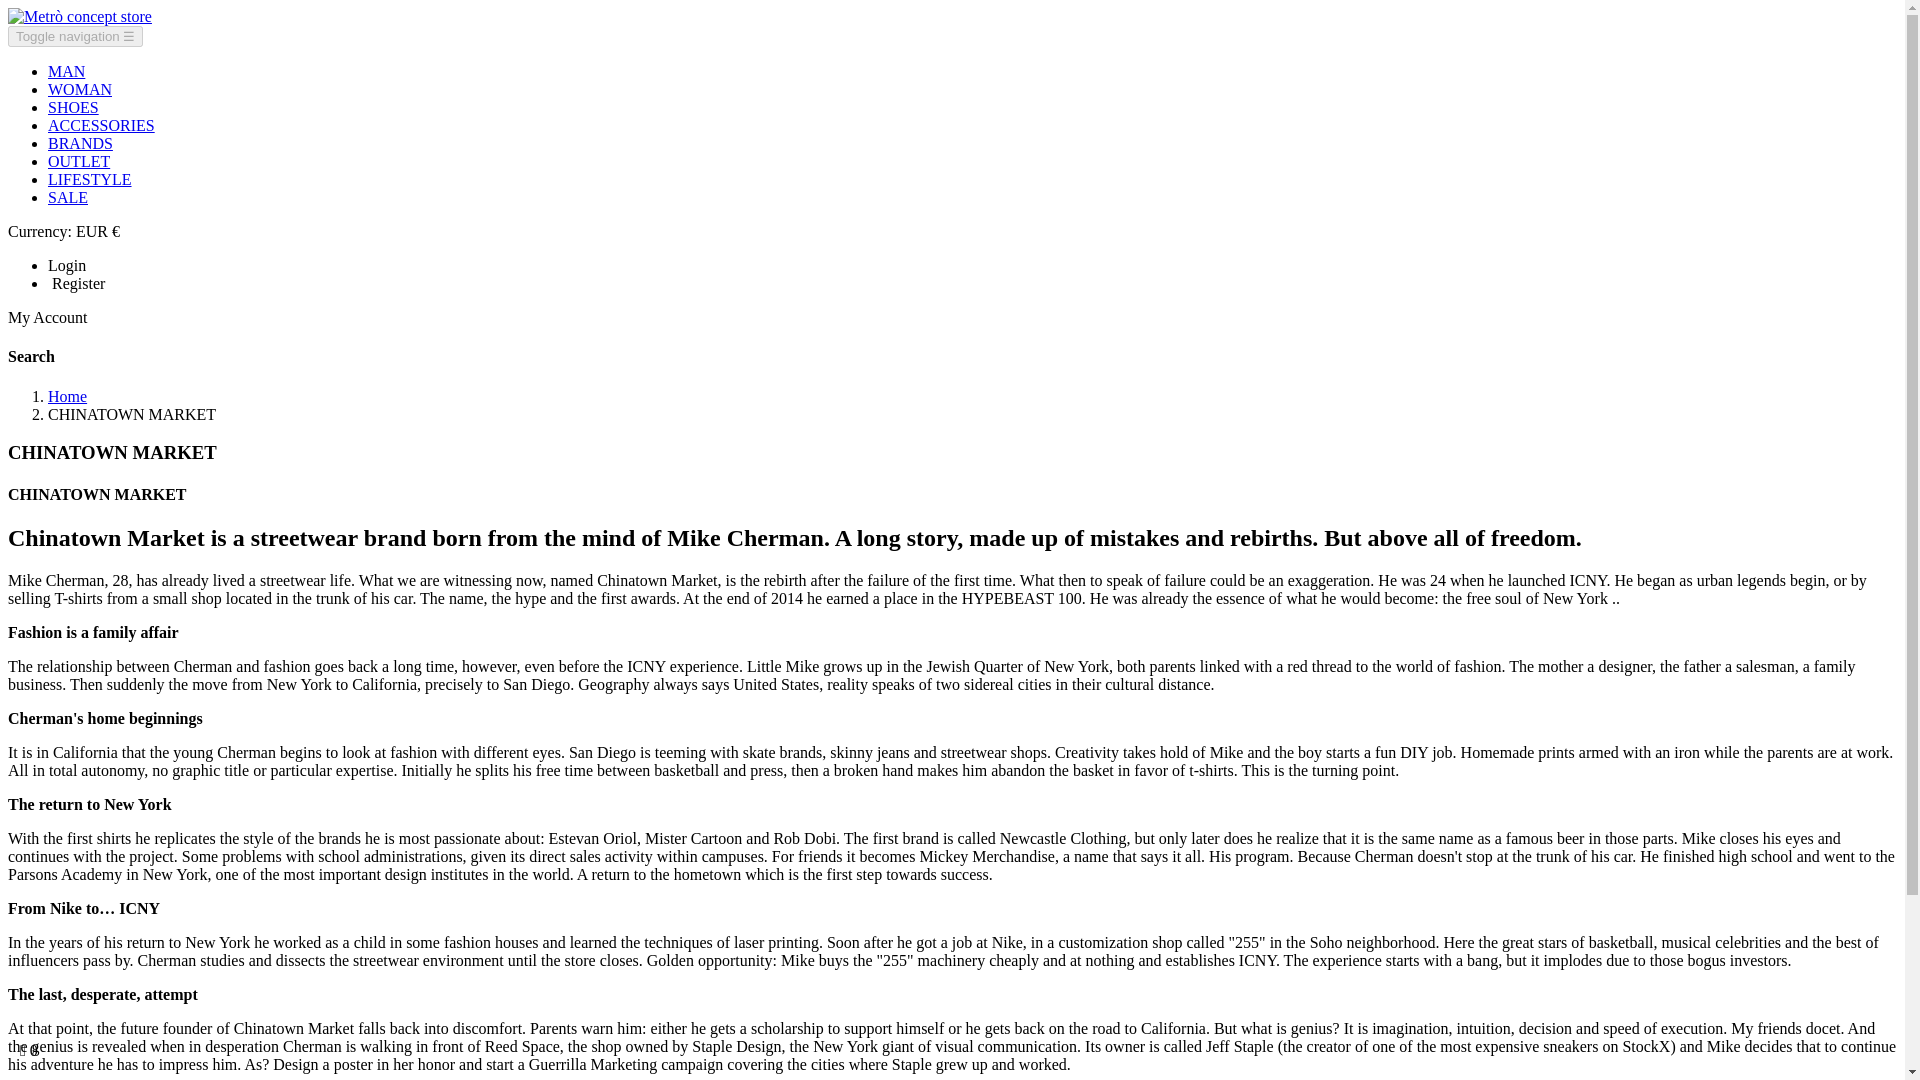 This screenshot has width=1920, height=1080. What do you see at coordinates (78, 161) in the screenshot?
I see `OUTLET` at bounding box center [78, 161].